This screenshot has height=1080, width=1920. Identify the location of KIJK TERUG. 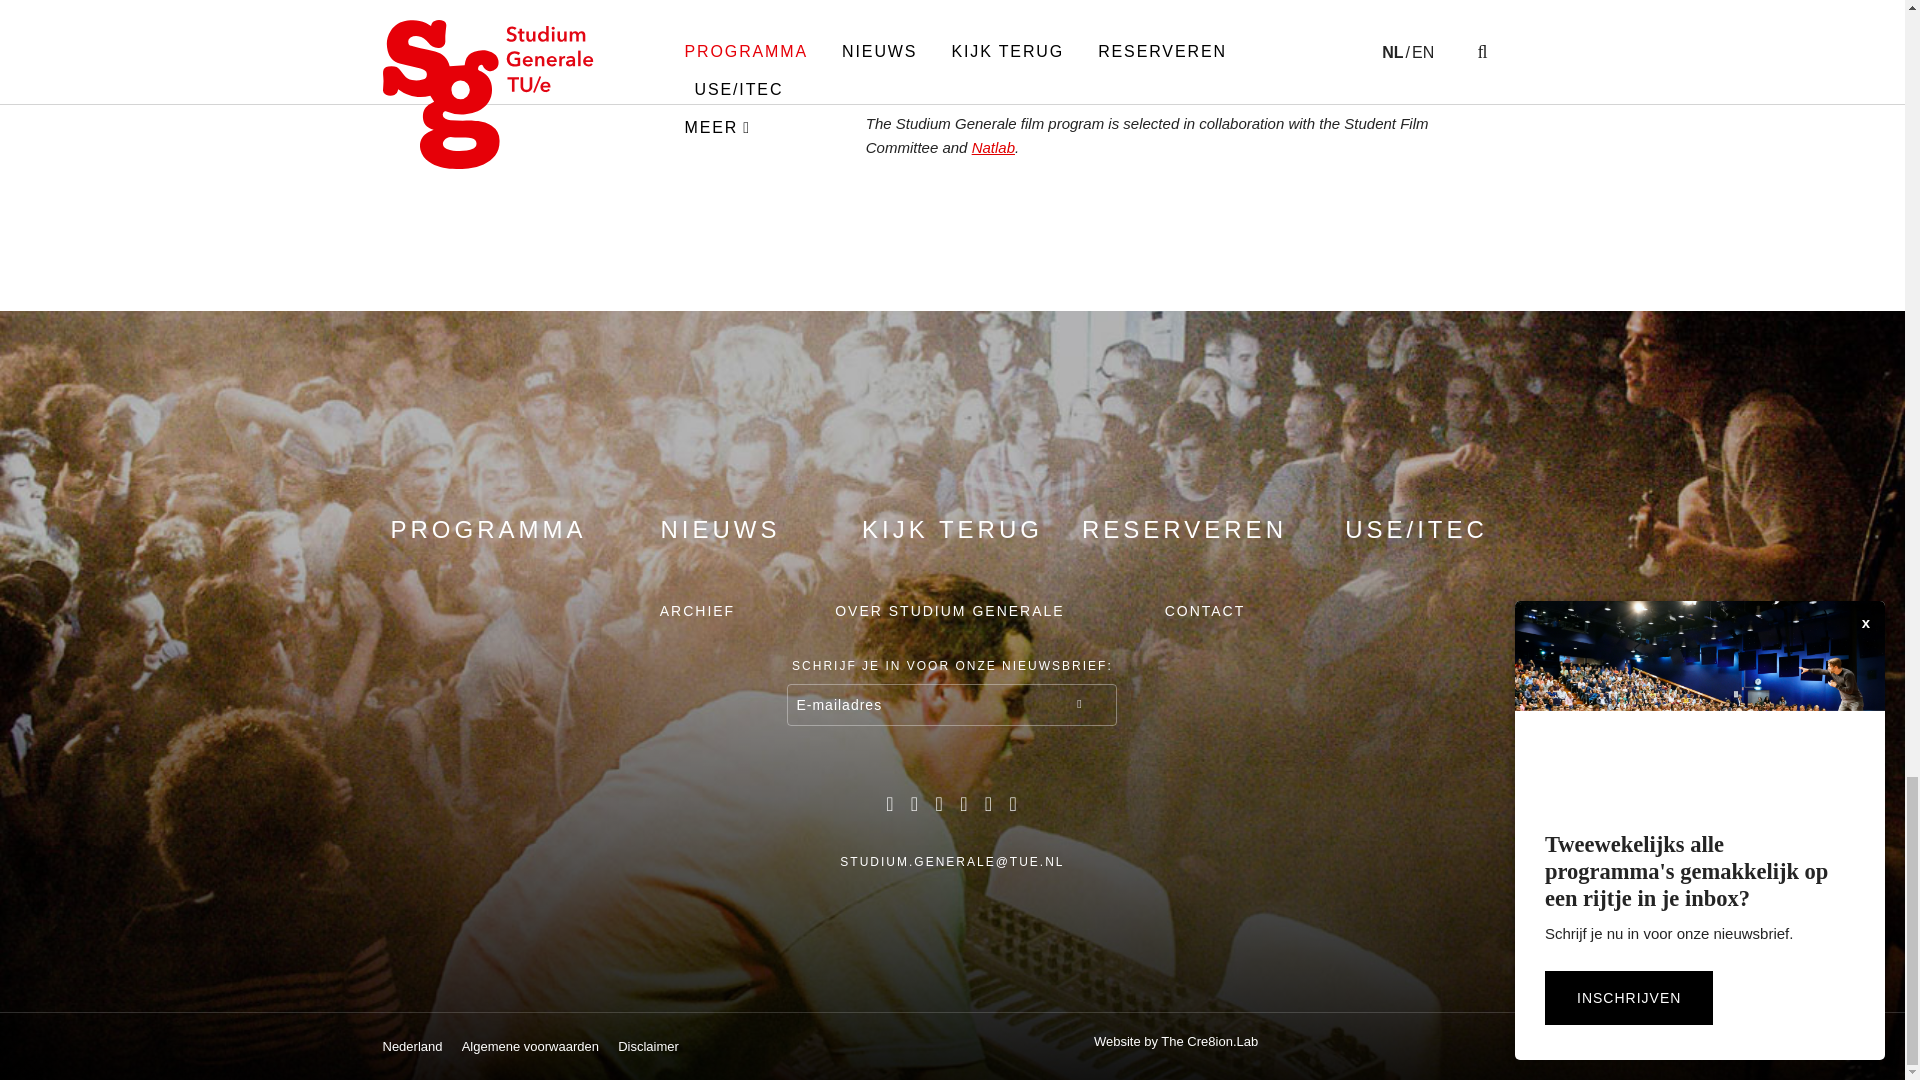
(952, 529).